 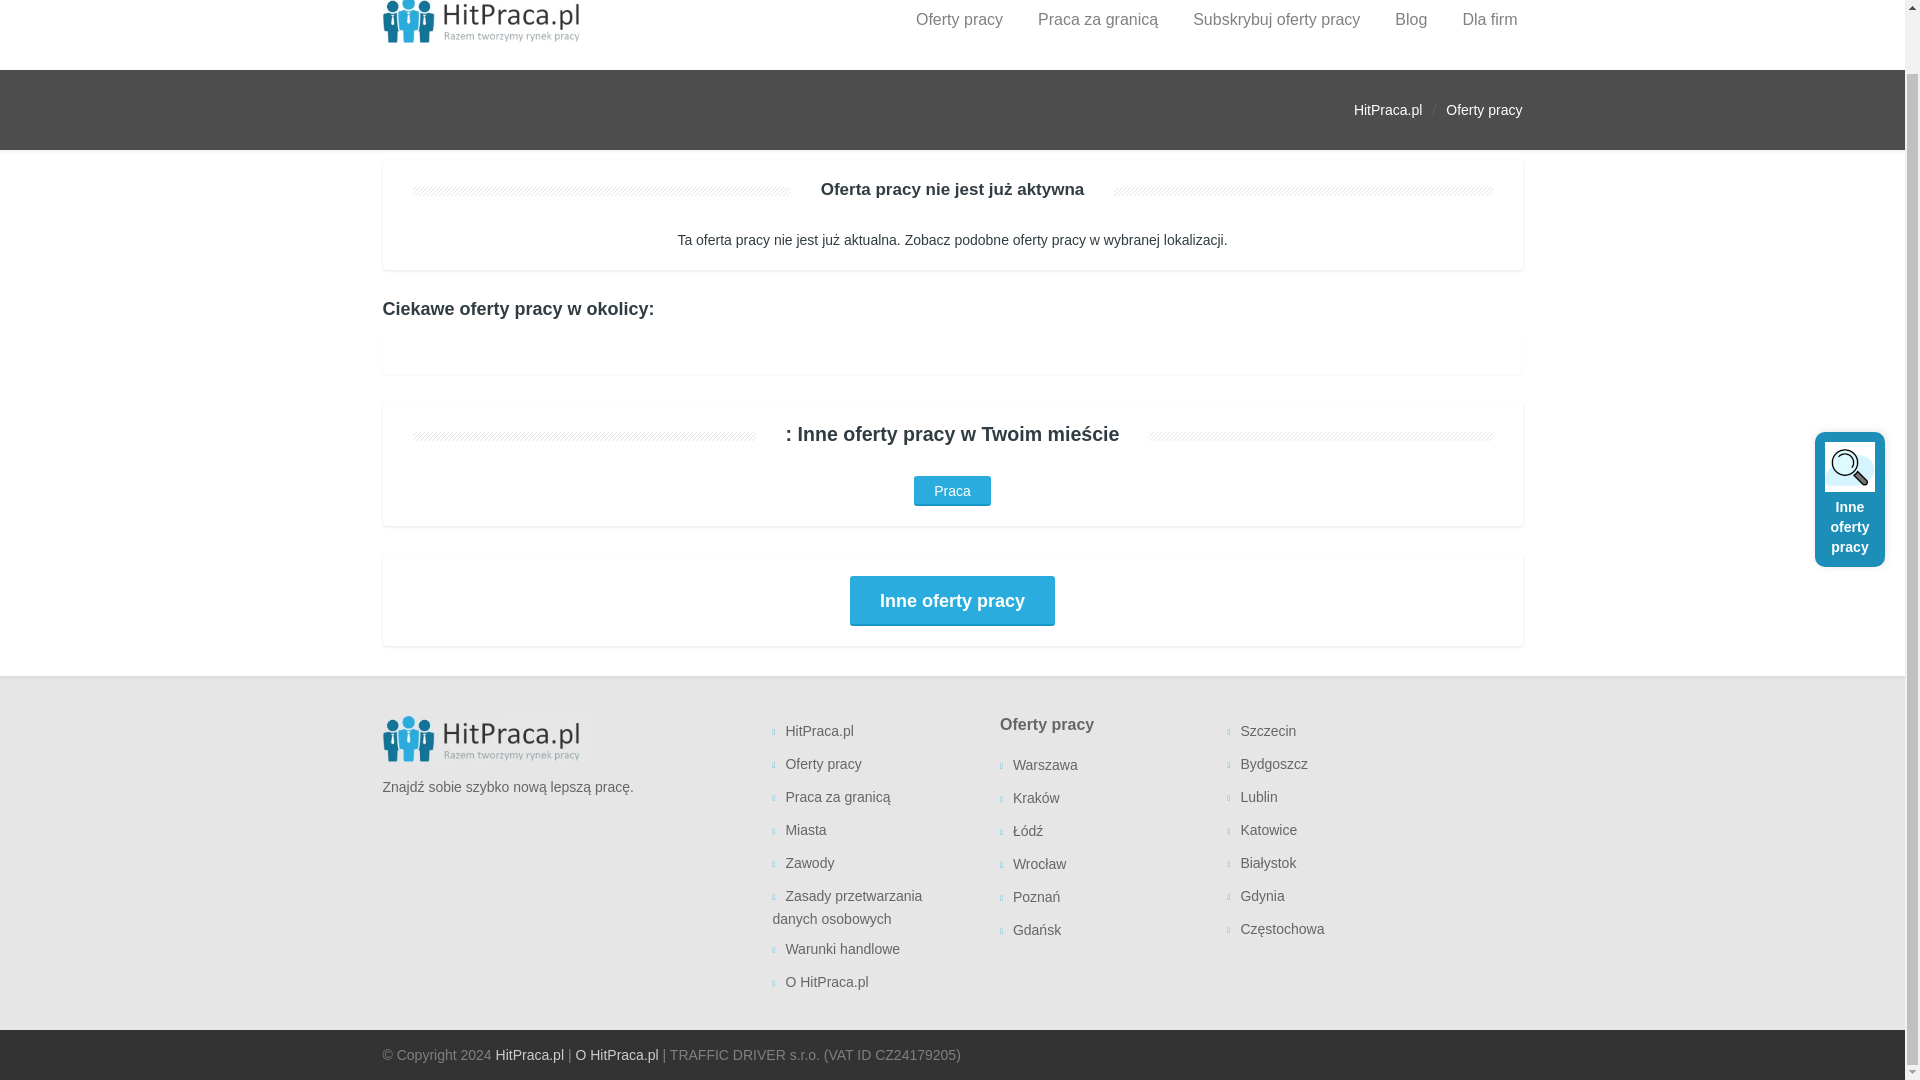 I want to click on Oferty pracy, so click(x=959, y=35).